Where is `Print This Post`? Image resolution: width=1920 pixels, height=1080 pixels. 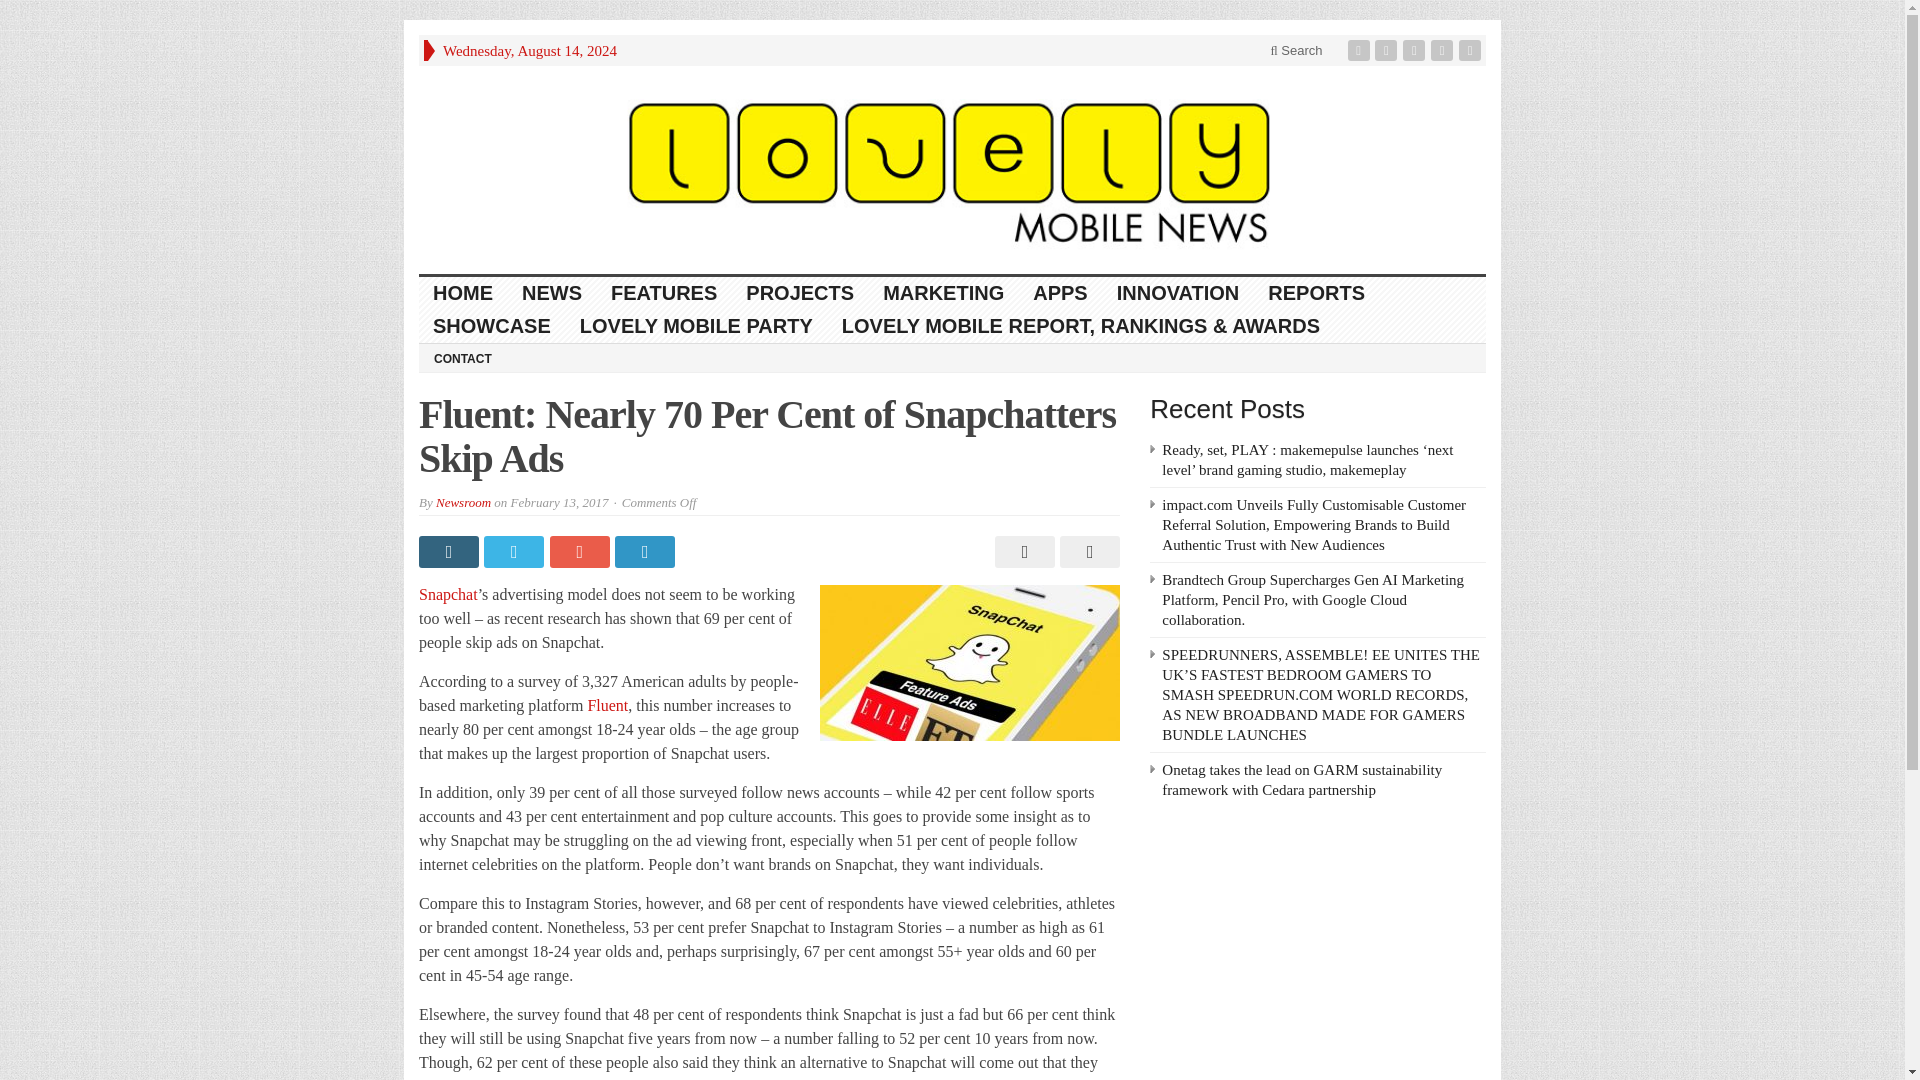
Print This Post is located at coordinates (1022, 552).